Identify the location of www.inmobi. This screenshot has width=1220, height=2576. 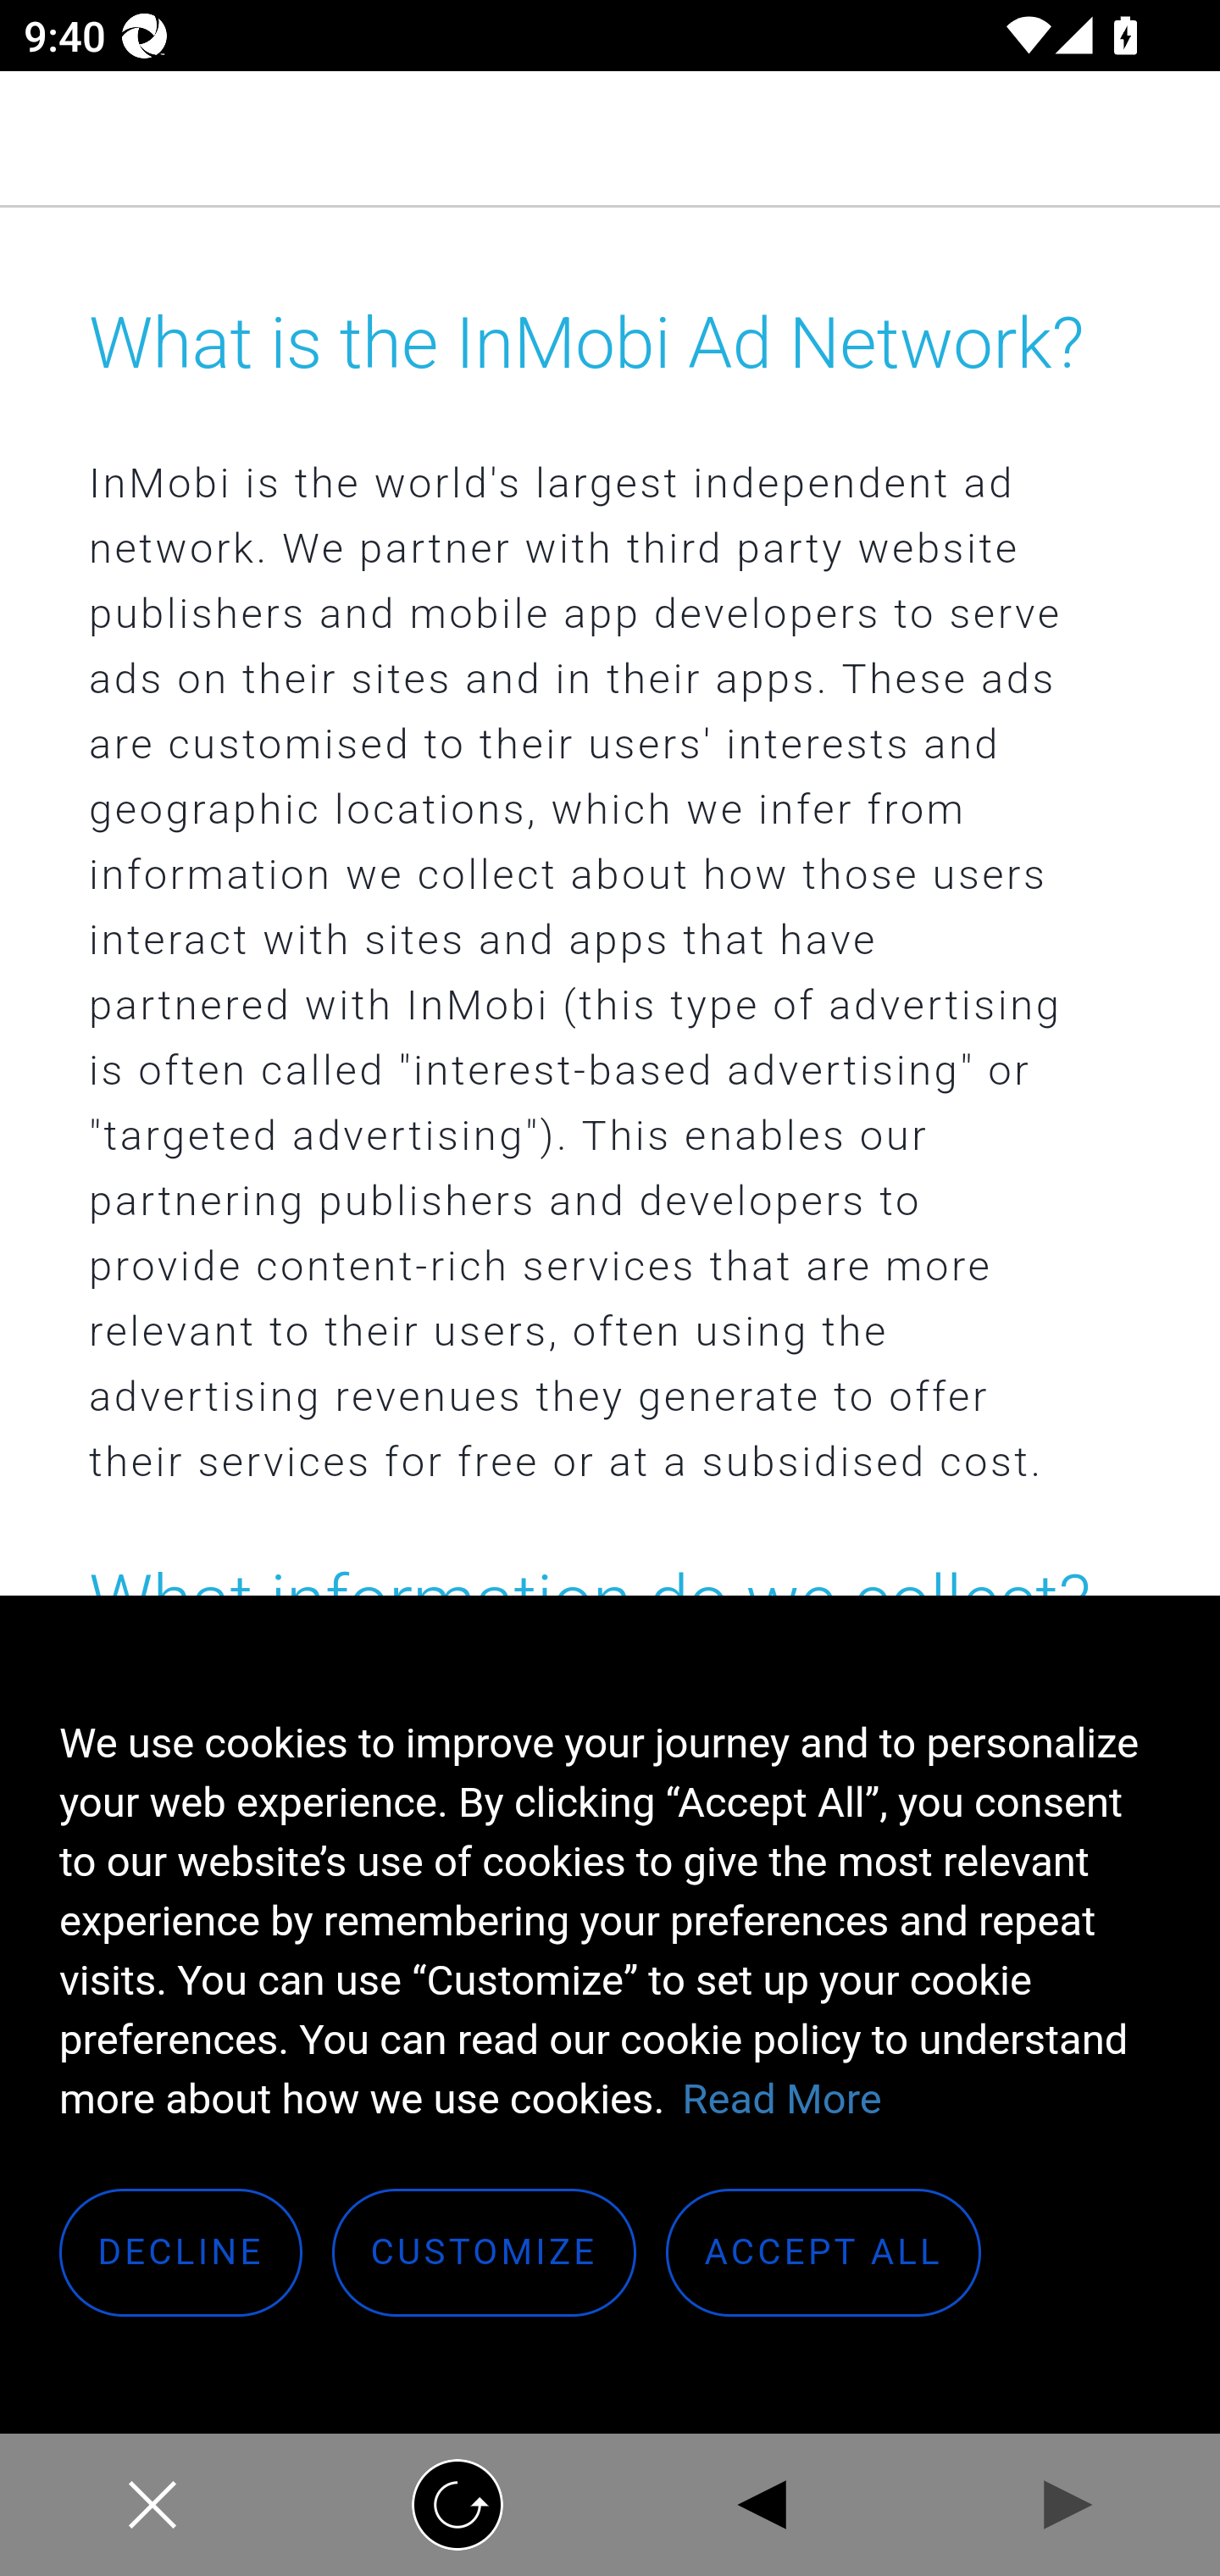
(610, 139).